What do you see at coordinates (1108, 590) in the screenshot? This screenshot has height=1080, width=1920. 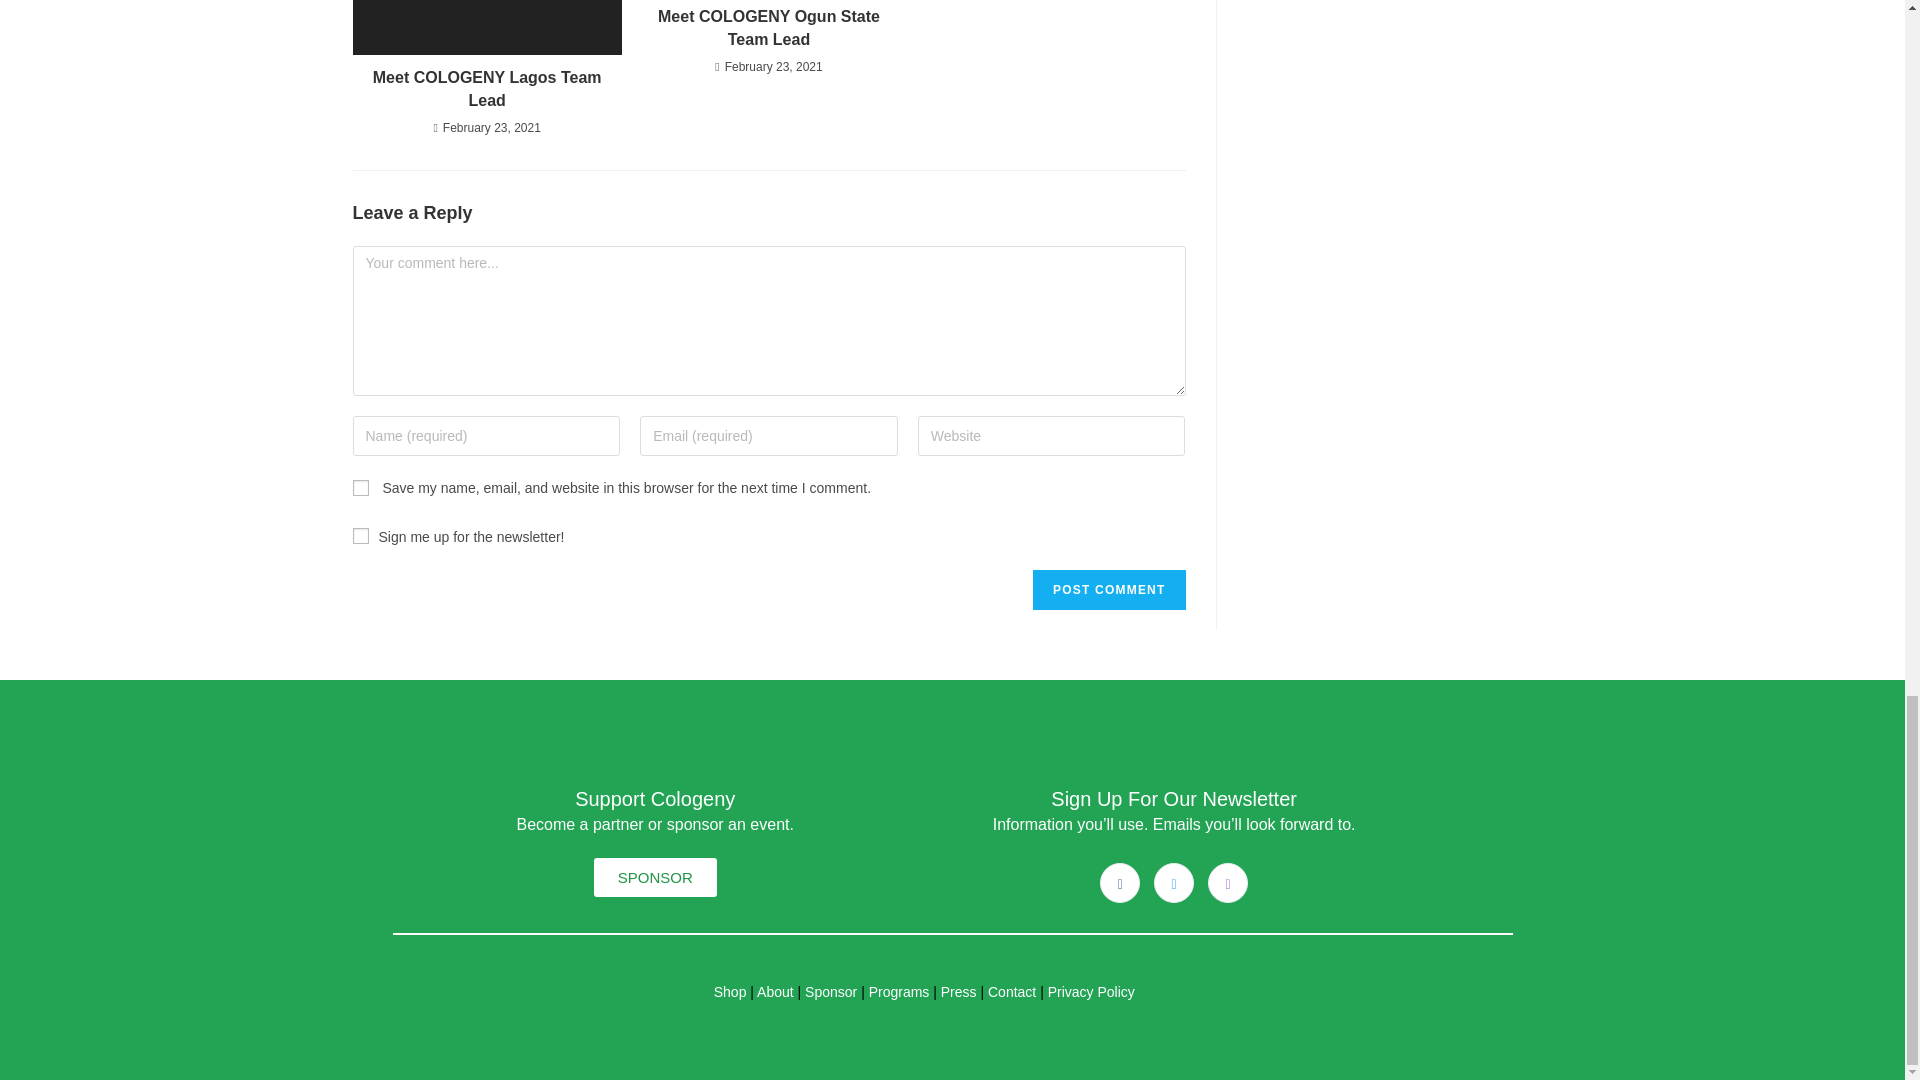 I see `Post Comment` at bounding box center [1108, 590].